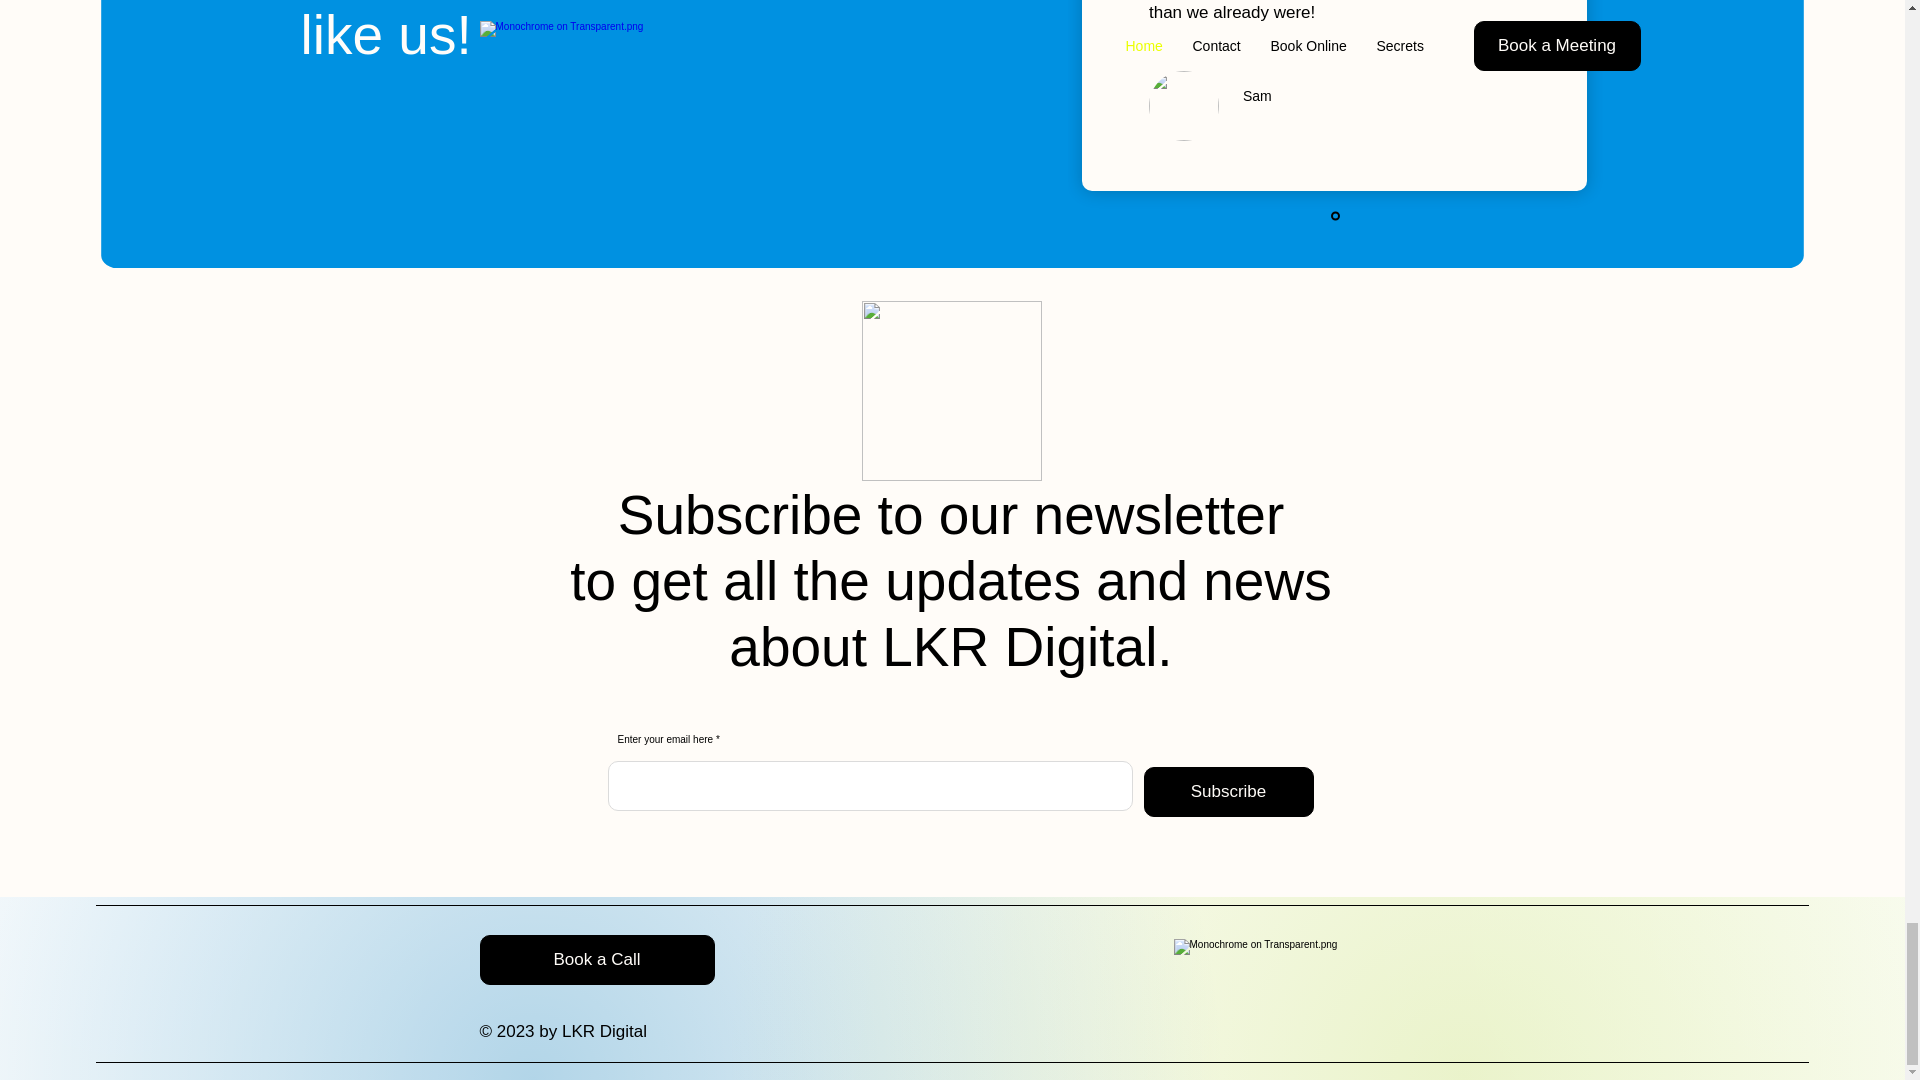 The image size is (1920, 1080). Describe the element at coordinates (1228, 791) in the screenshot. I see `Subscribe` at that location.